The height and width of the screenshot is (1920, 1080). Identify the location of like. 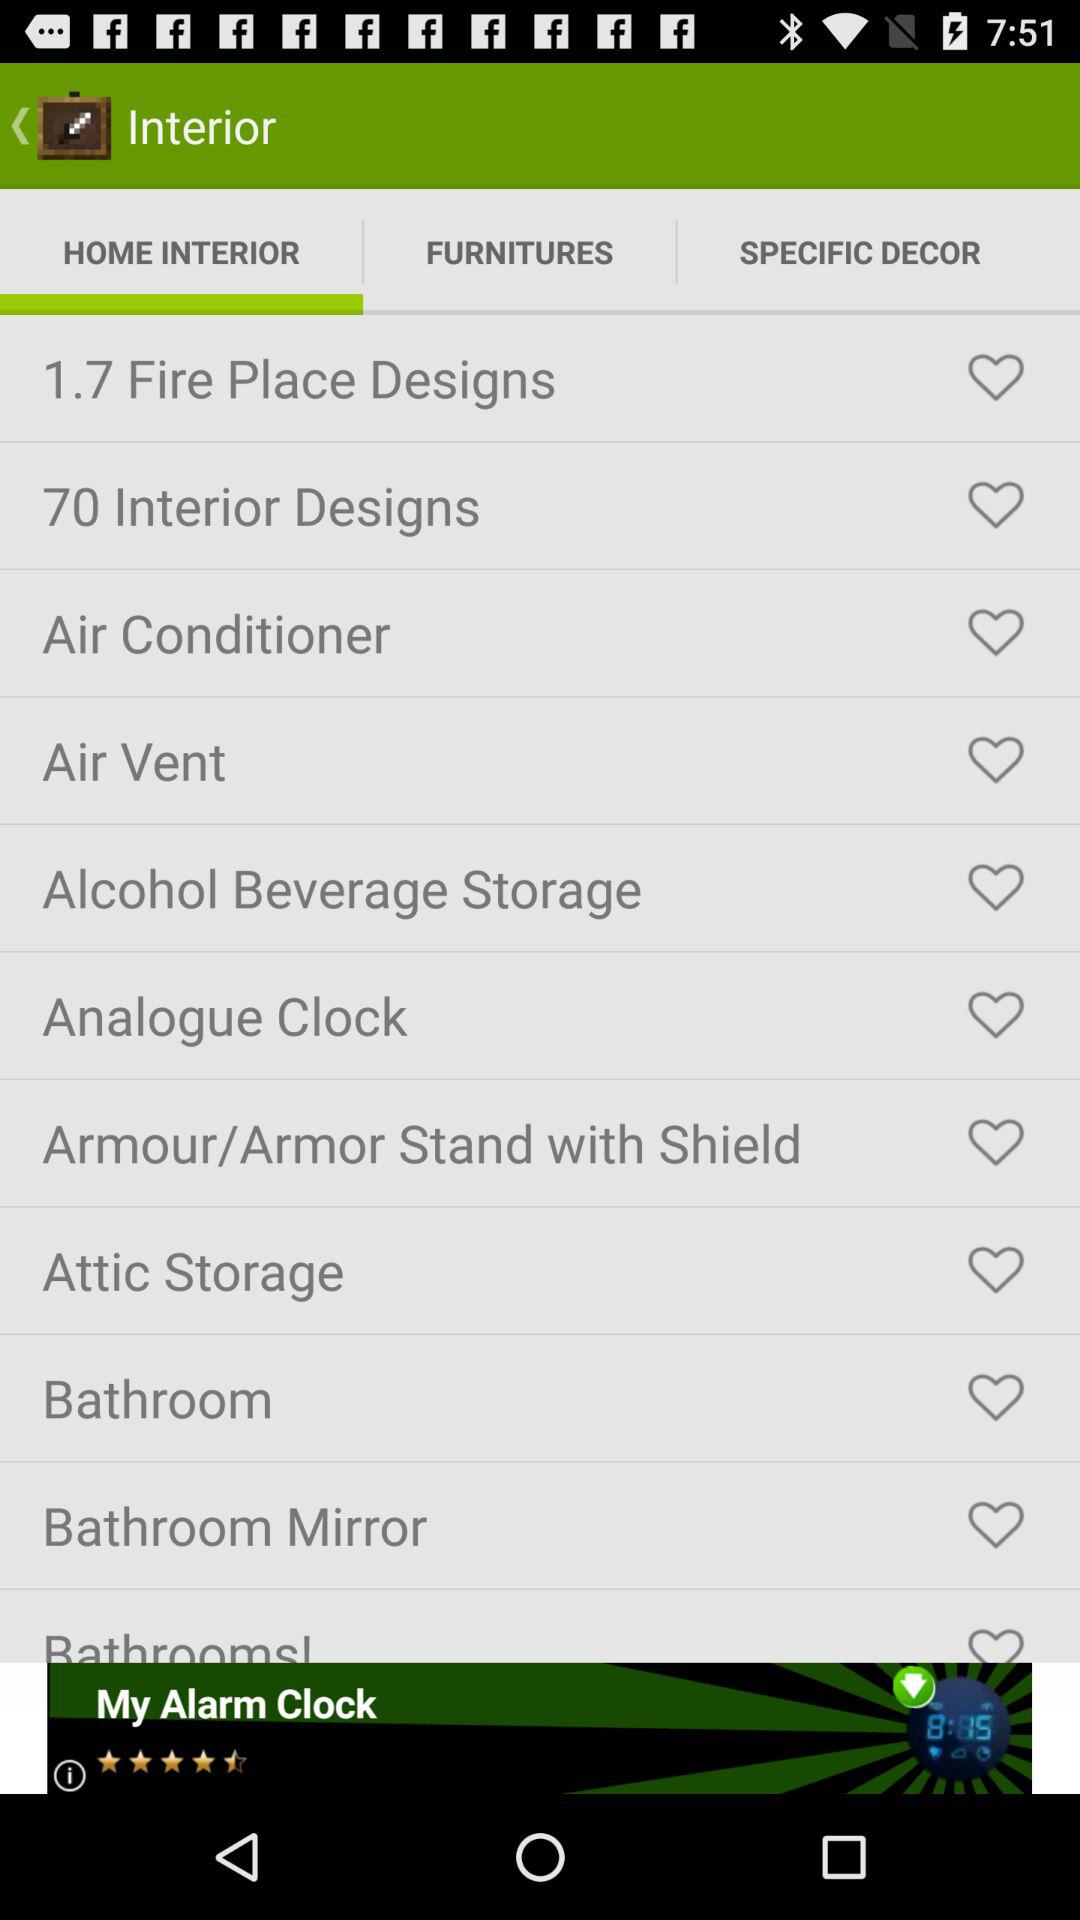
(996, 1143).